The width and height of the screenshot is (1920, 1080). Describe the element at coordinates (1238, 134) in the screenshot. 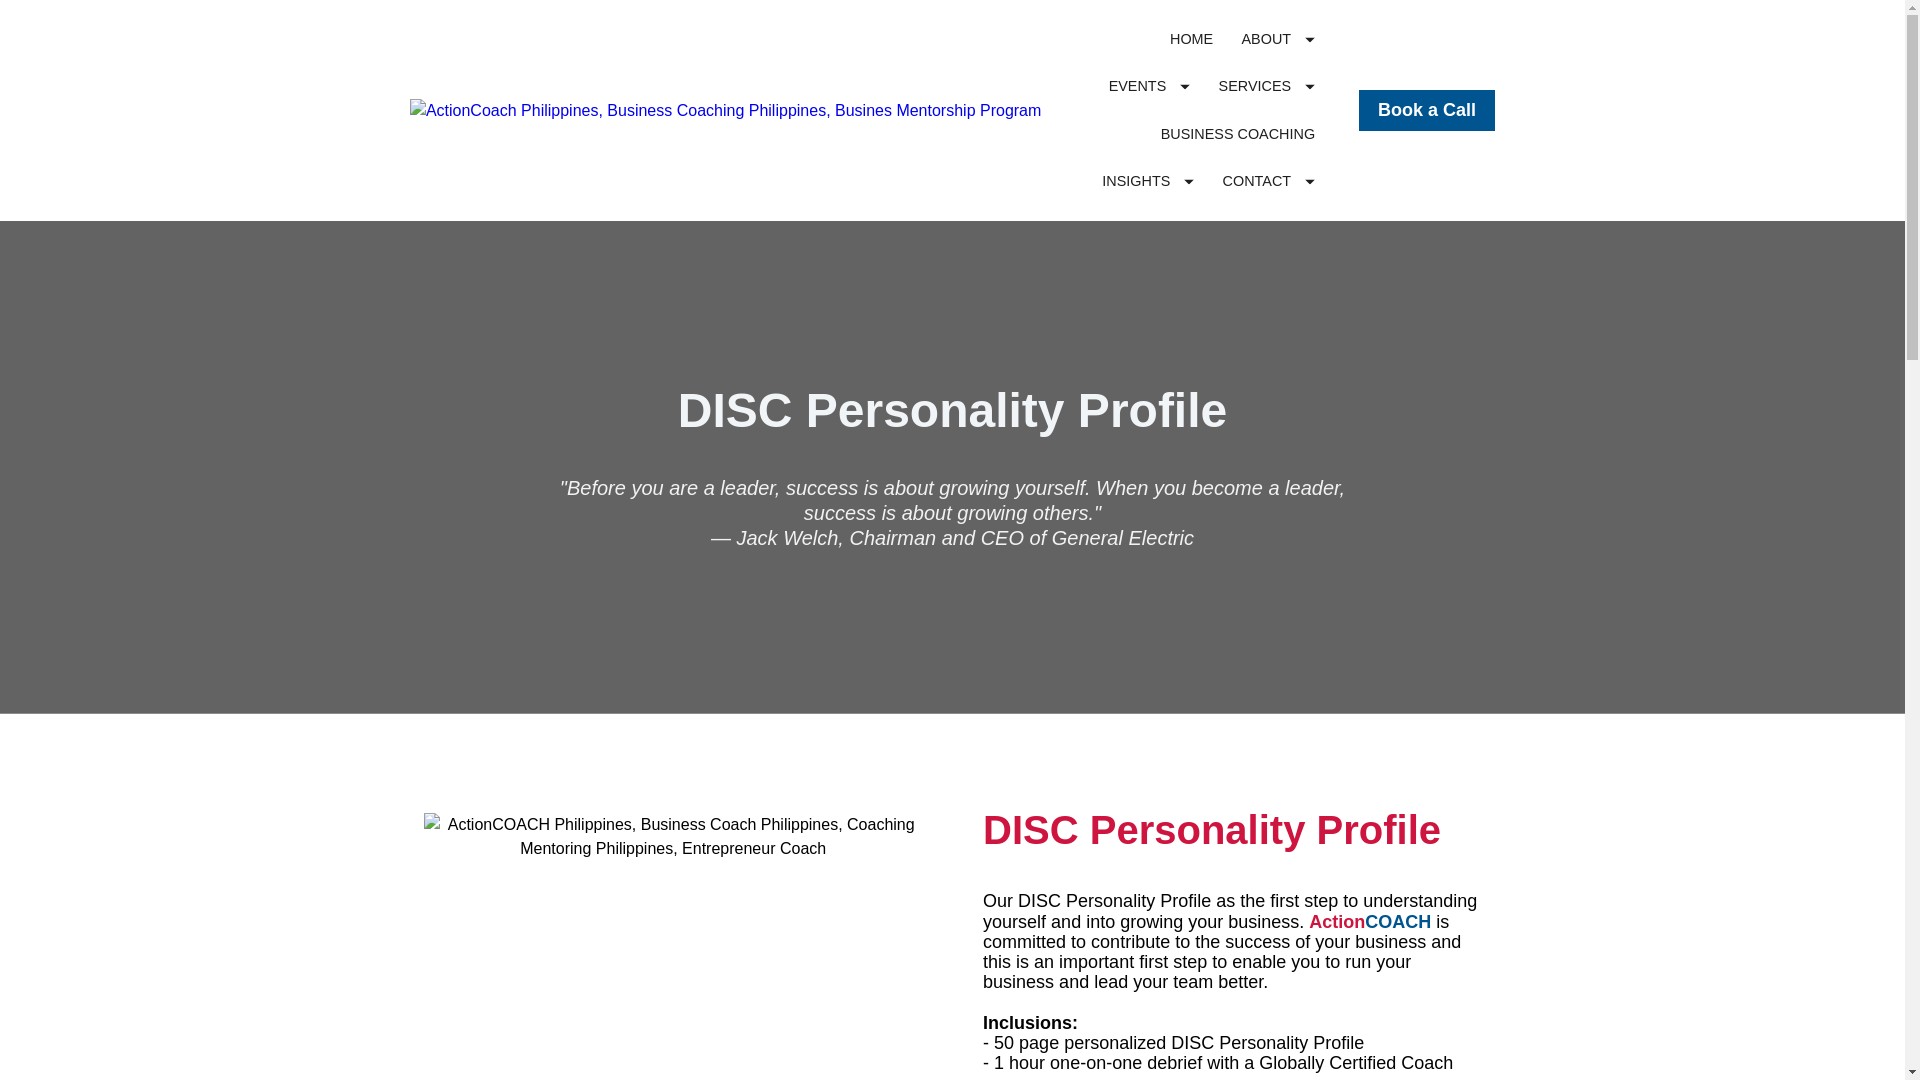

I see `BUSINESS COACHING` at that location.